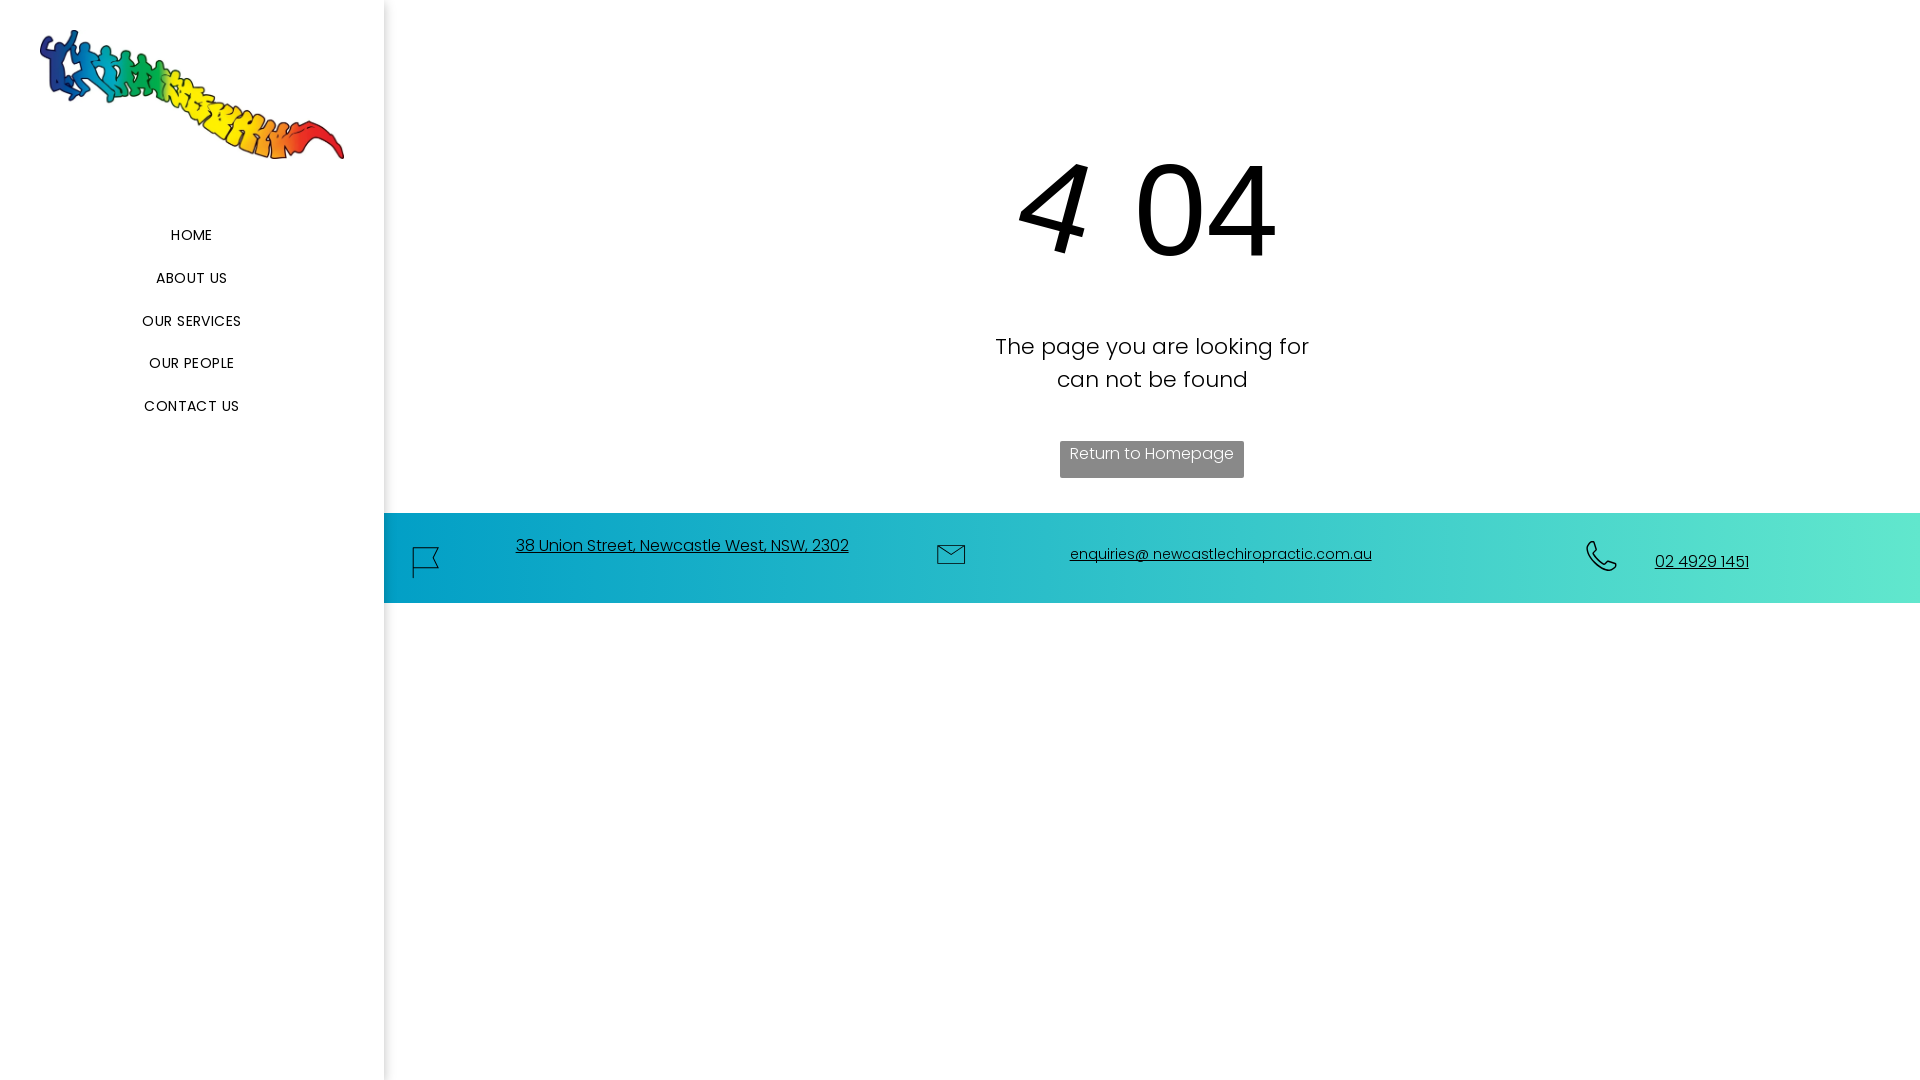  I want to click on 38 Union Street, Newcastle West, NSW, 2302, so click(682, 546).